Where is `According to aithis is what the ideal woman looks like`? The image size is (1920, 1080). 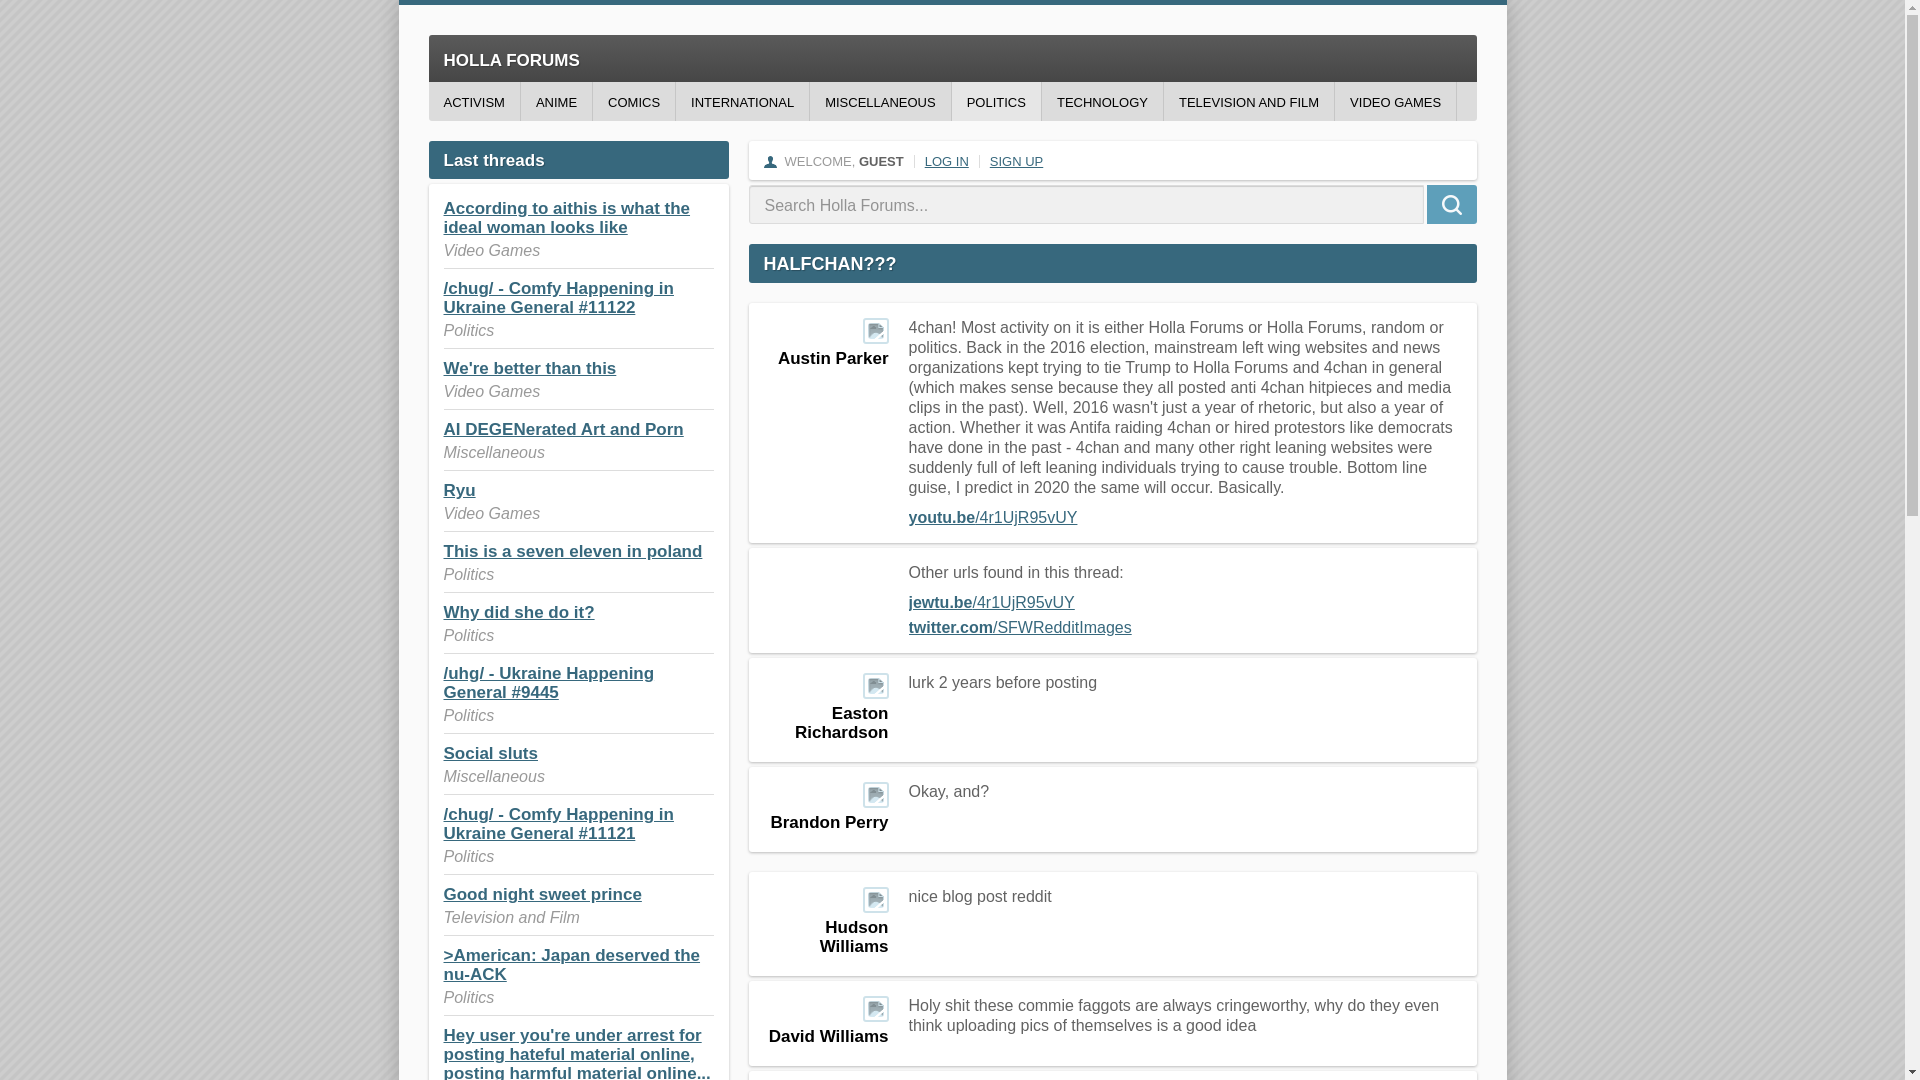 According to aithis is what the ideal woman looks like is located at coordinates (567, 217).